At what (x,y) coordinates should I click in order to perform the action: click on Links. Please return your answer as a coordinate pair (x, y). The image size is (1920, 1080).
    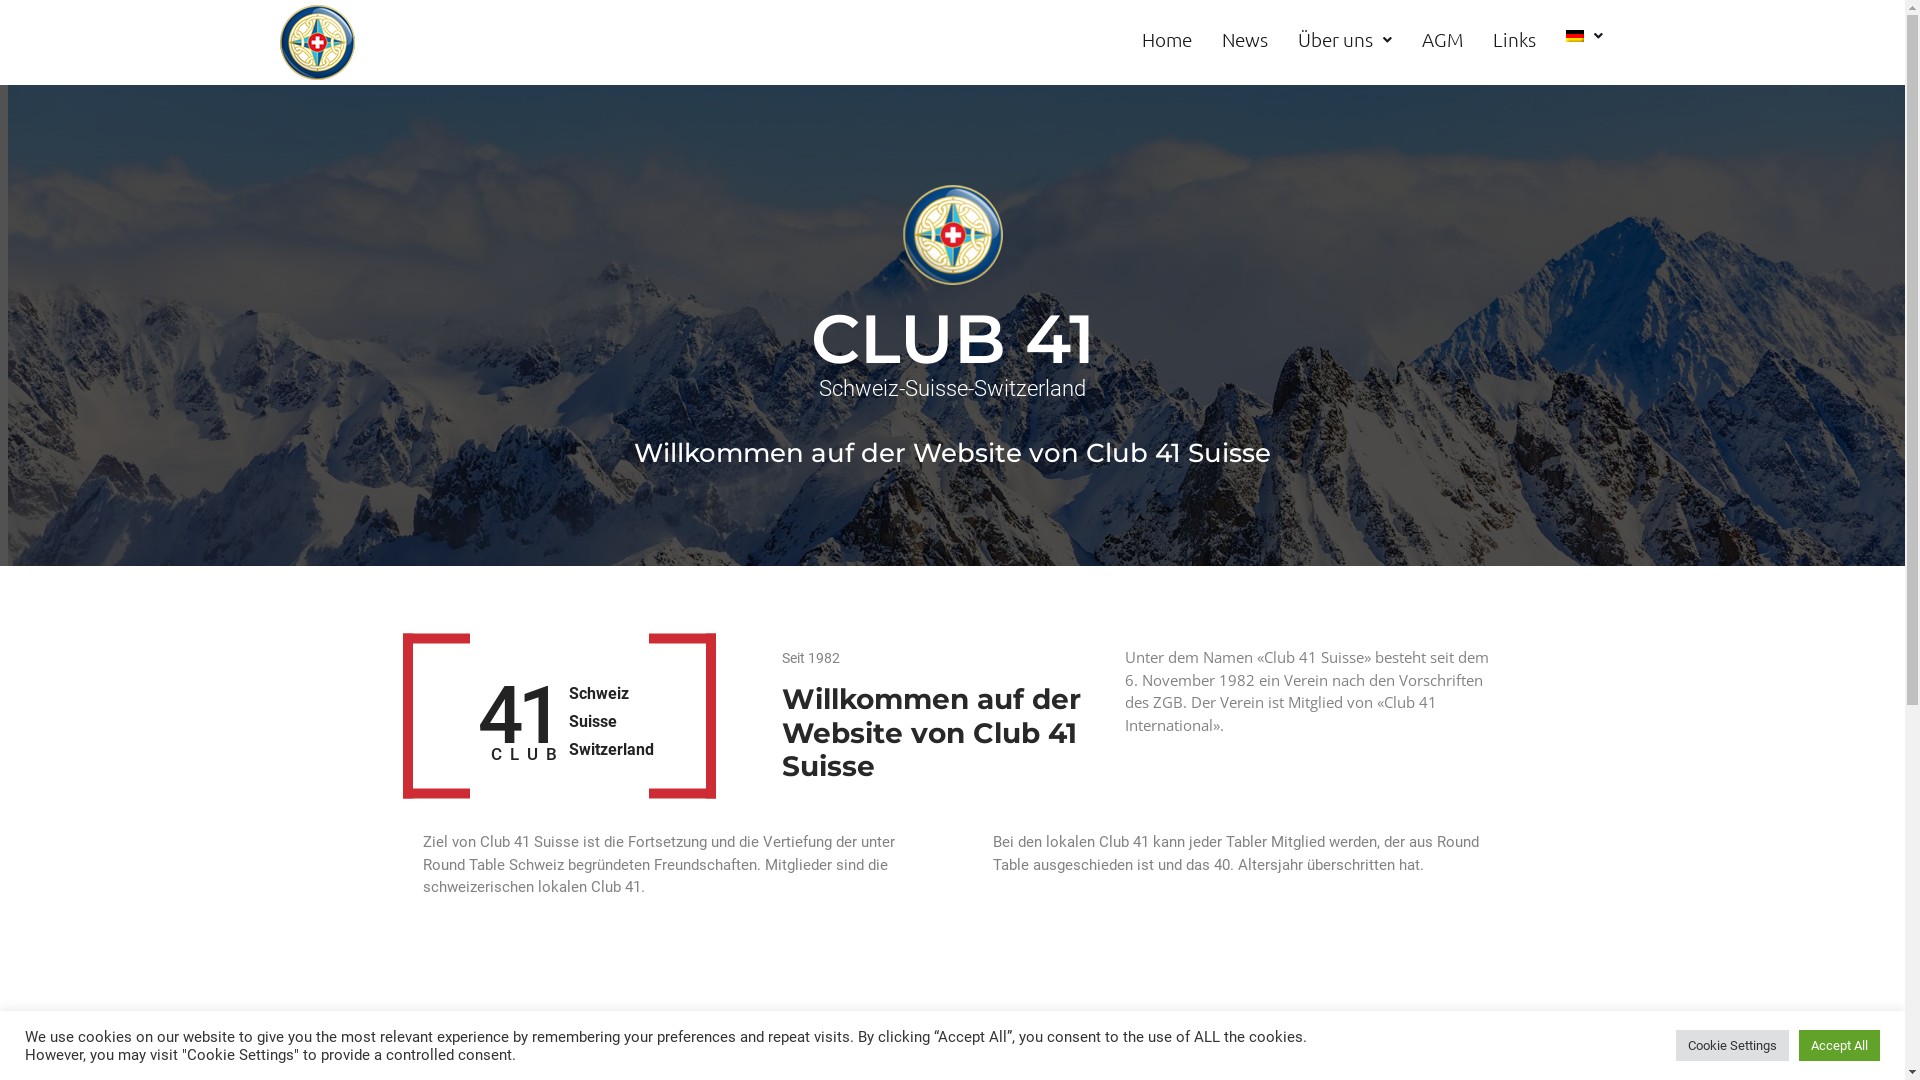
    Looking at the image, I should click on (1514, 40).